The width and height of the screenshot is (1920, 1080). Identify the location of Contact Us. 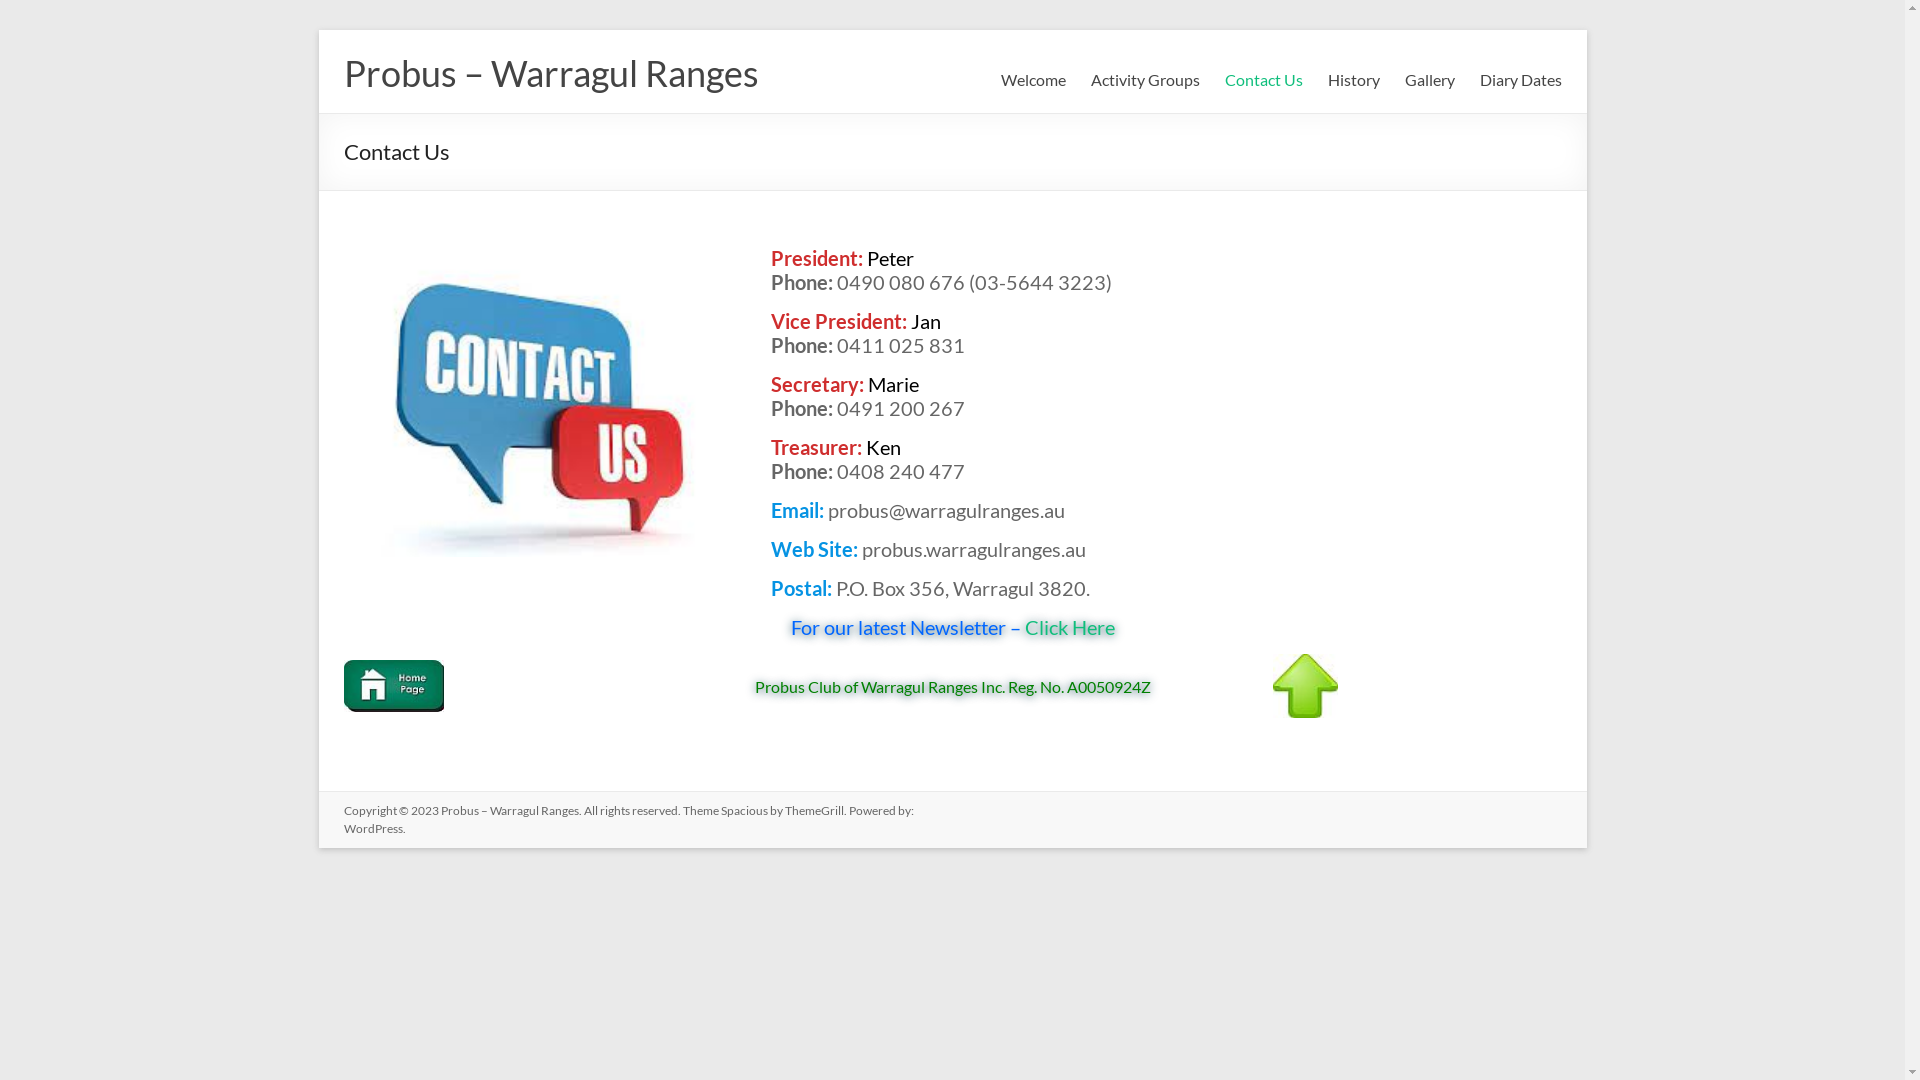
(1263, 80).